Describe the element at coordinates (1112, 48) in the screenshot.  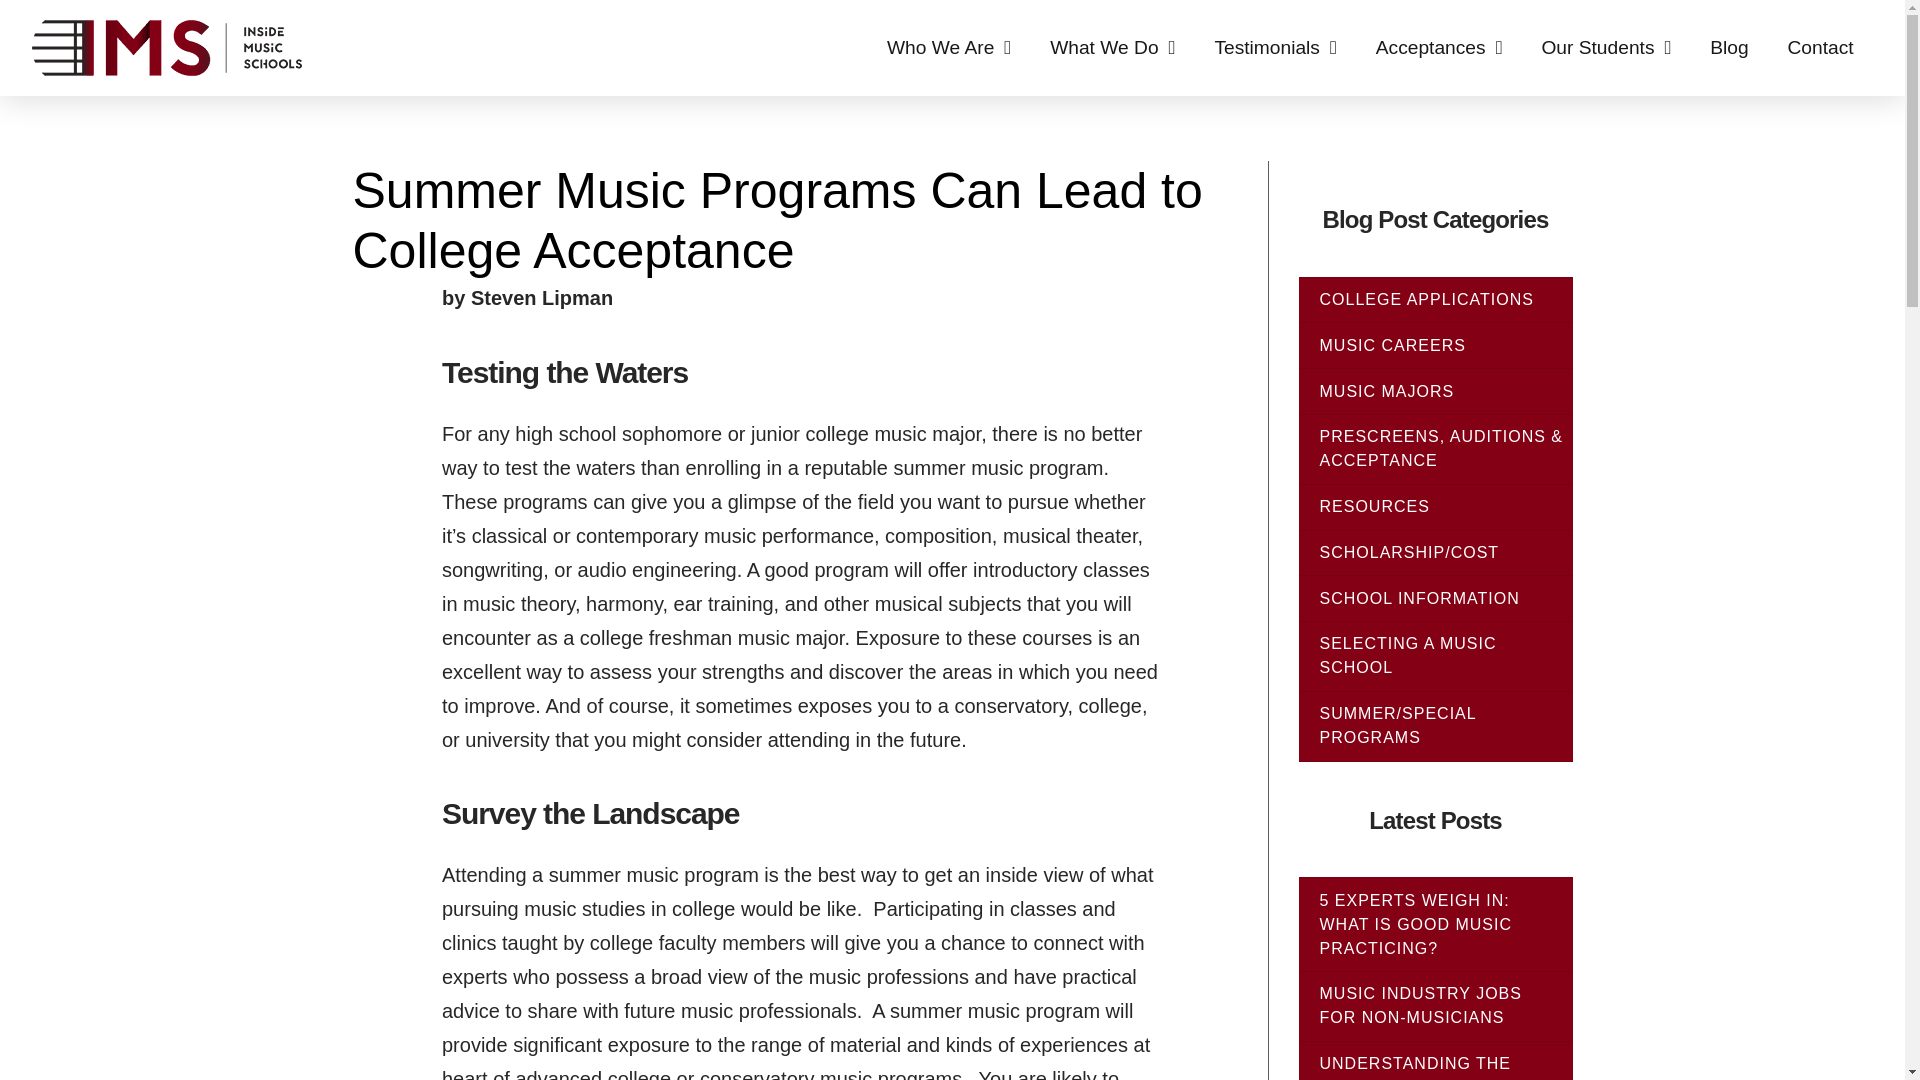
I see `What We Do` at that location.